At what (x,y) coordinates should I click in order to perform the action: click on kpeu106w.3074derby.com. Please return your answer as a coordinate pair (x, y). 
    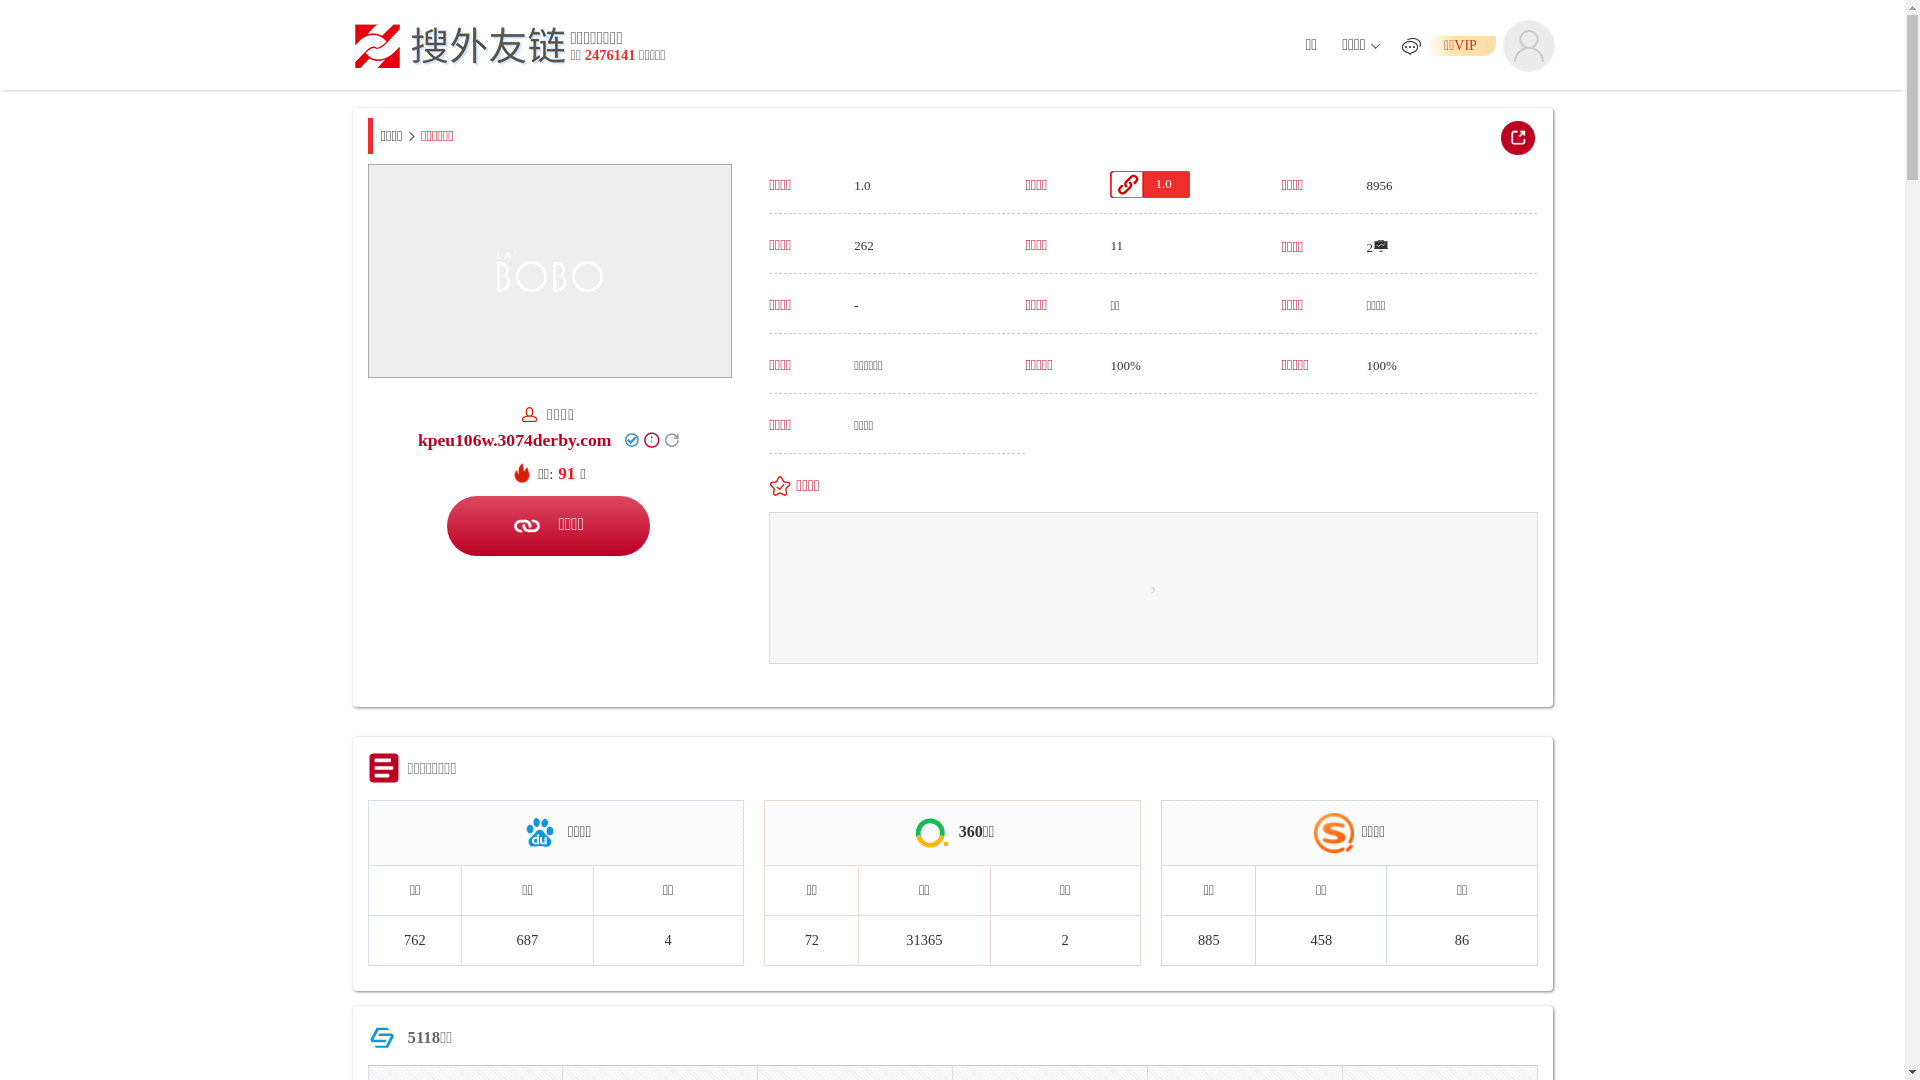
    Looking at the image, I should click on (515, 440).